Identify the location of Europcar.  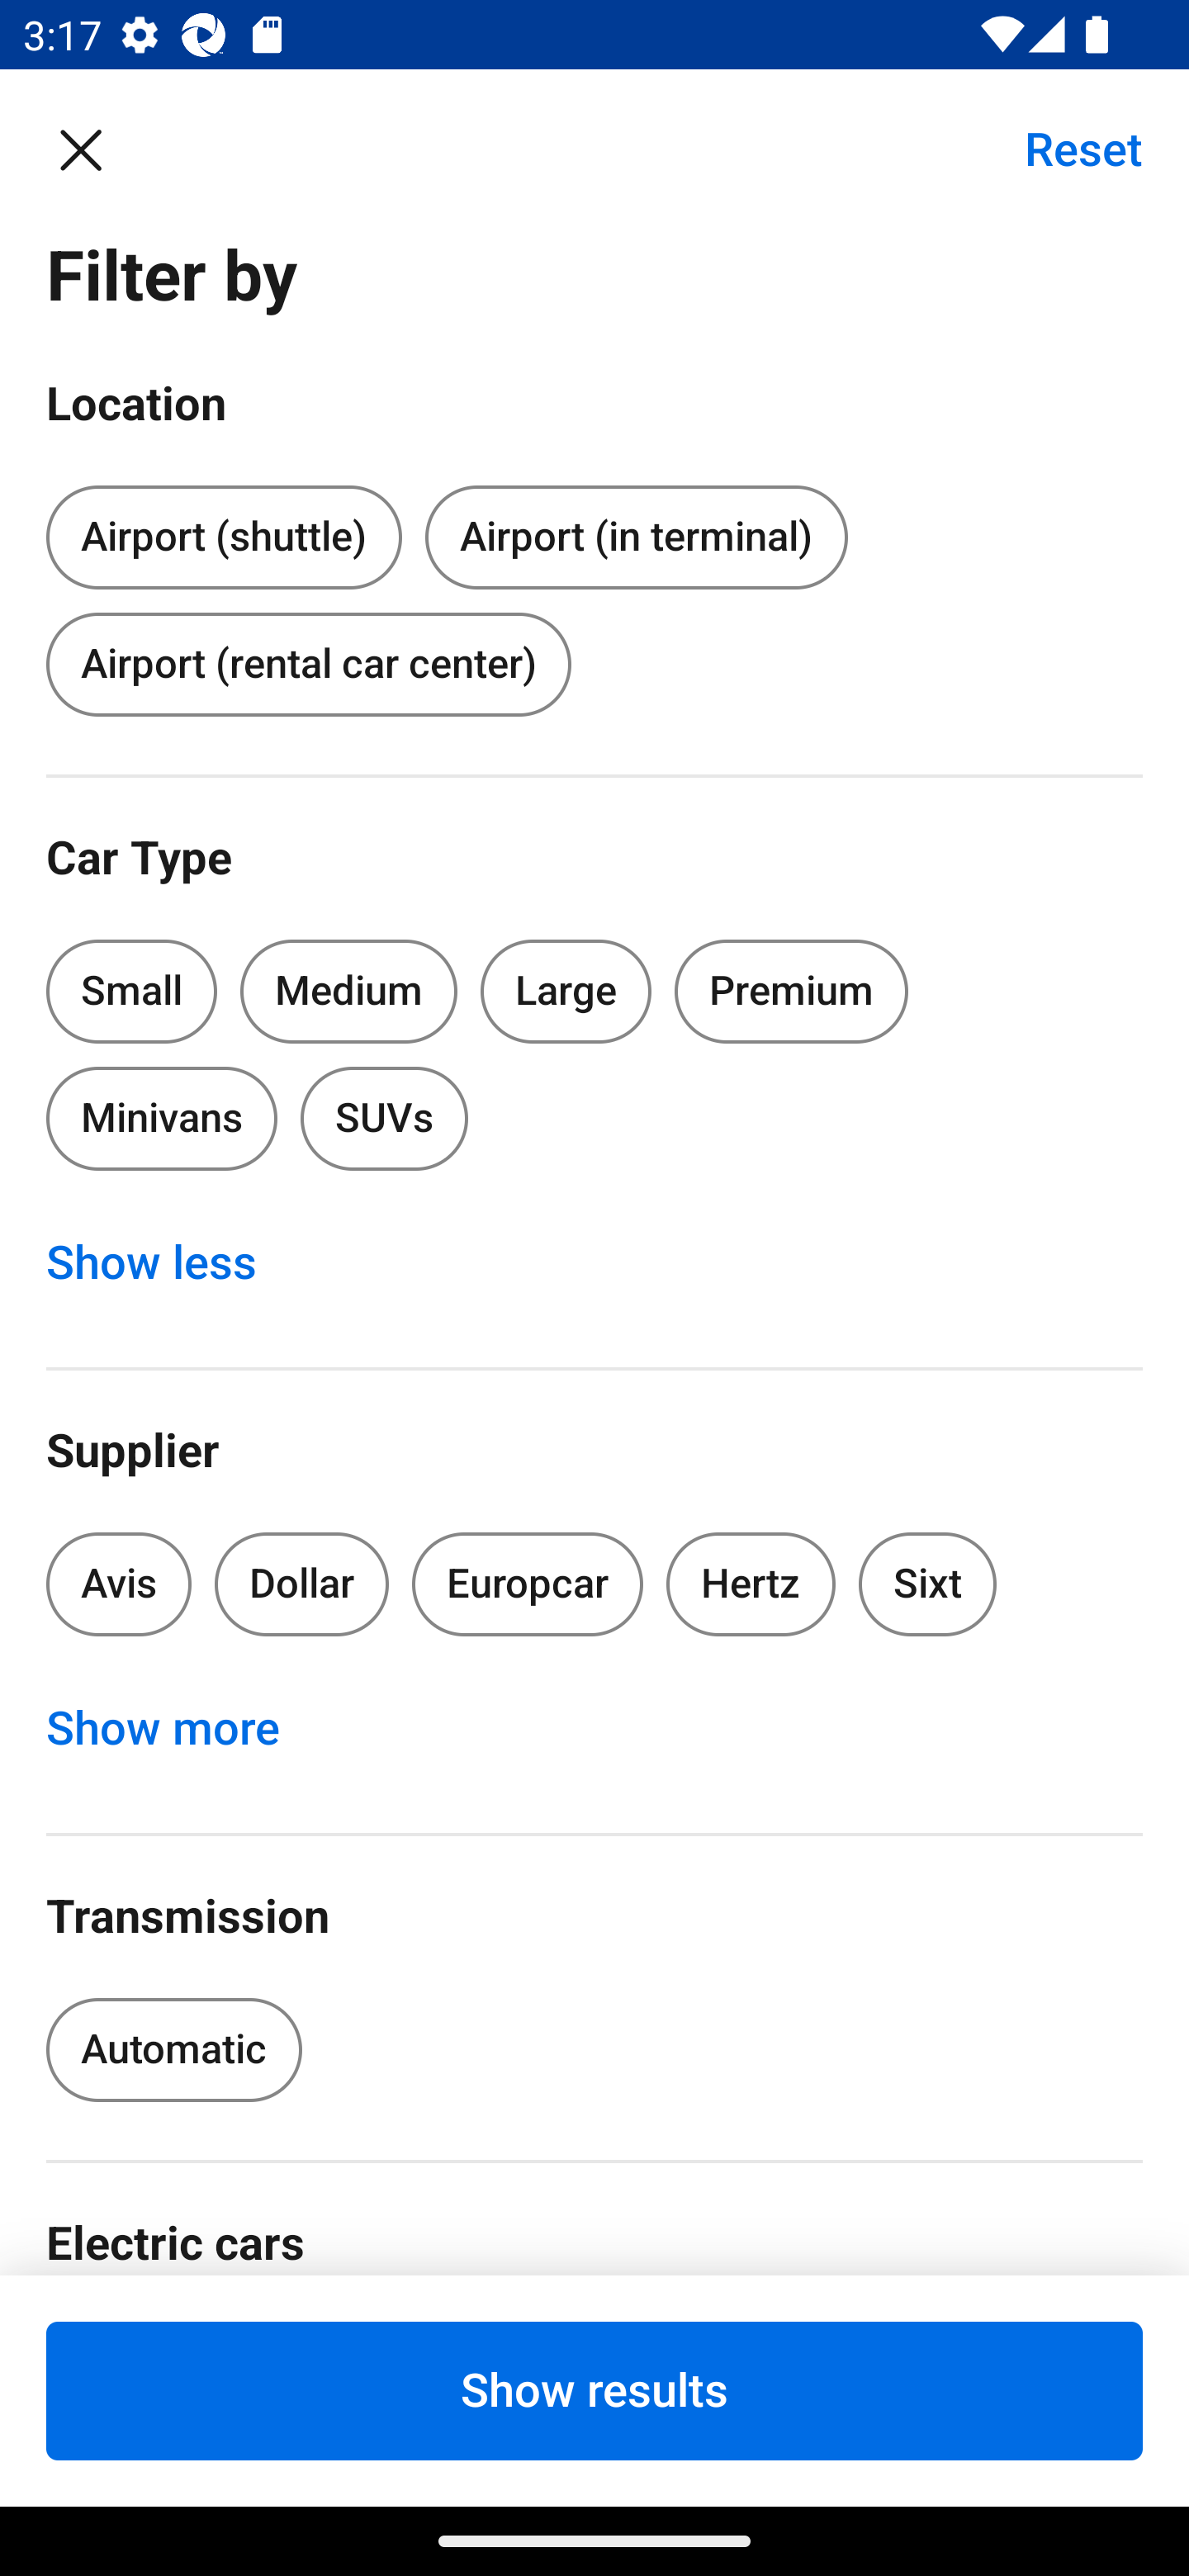
(528, 1584).